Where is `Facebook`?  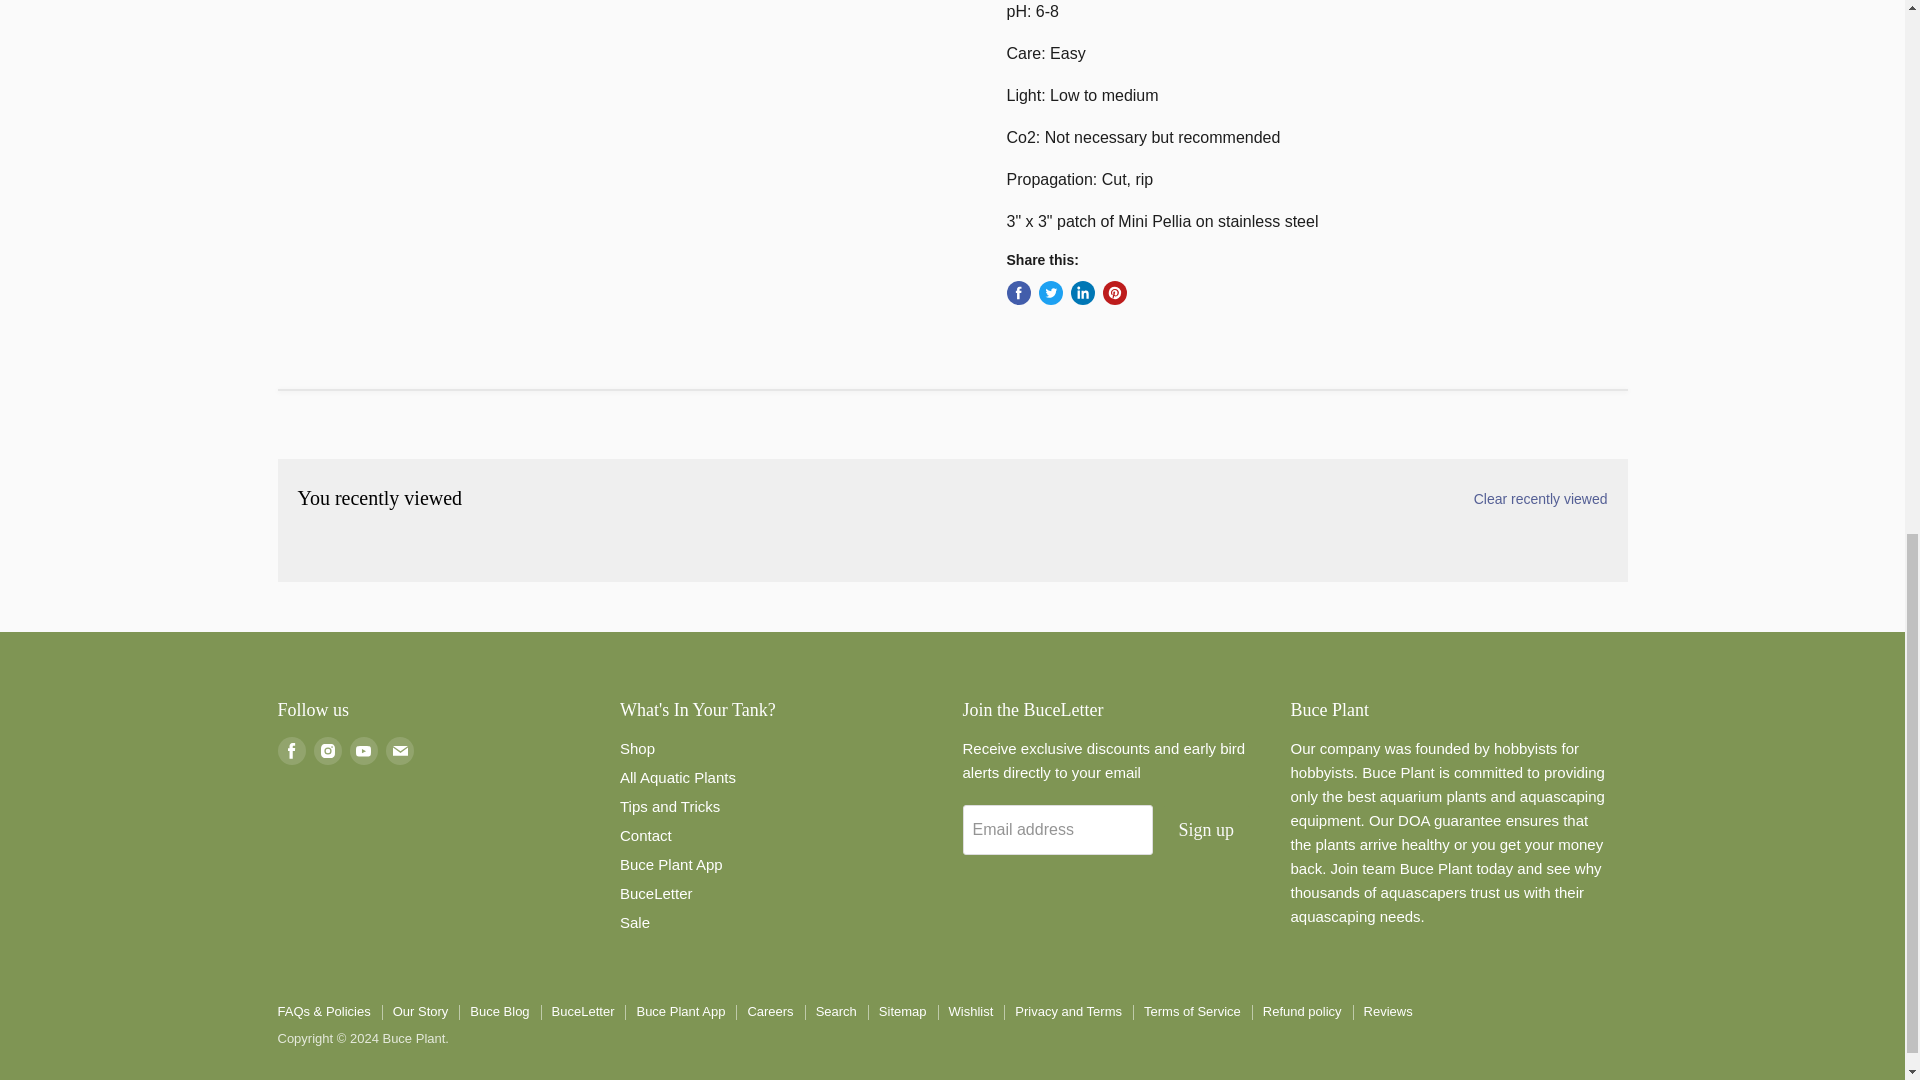 Facebook is located at coordinates (292, 750).